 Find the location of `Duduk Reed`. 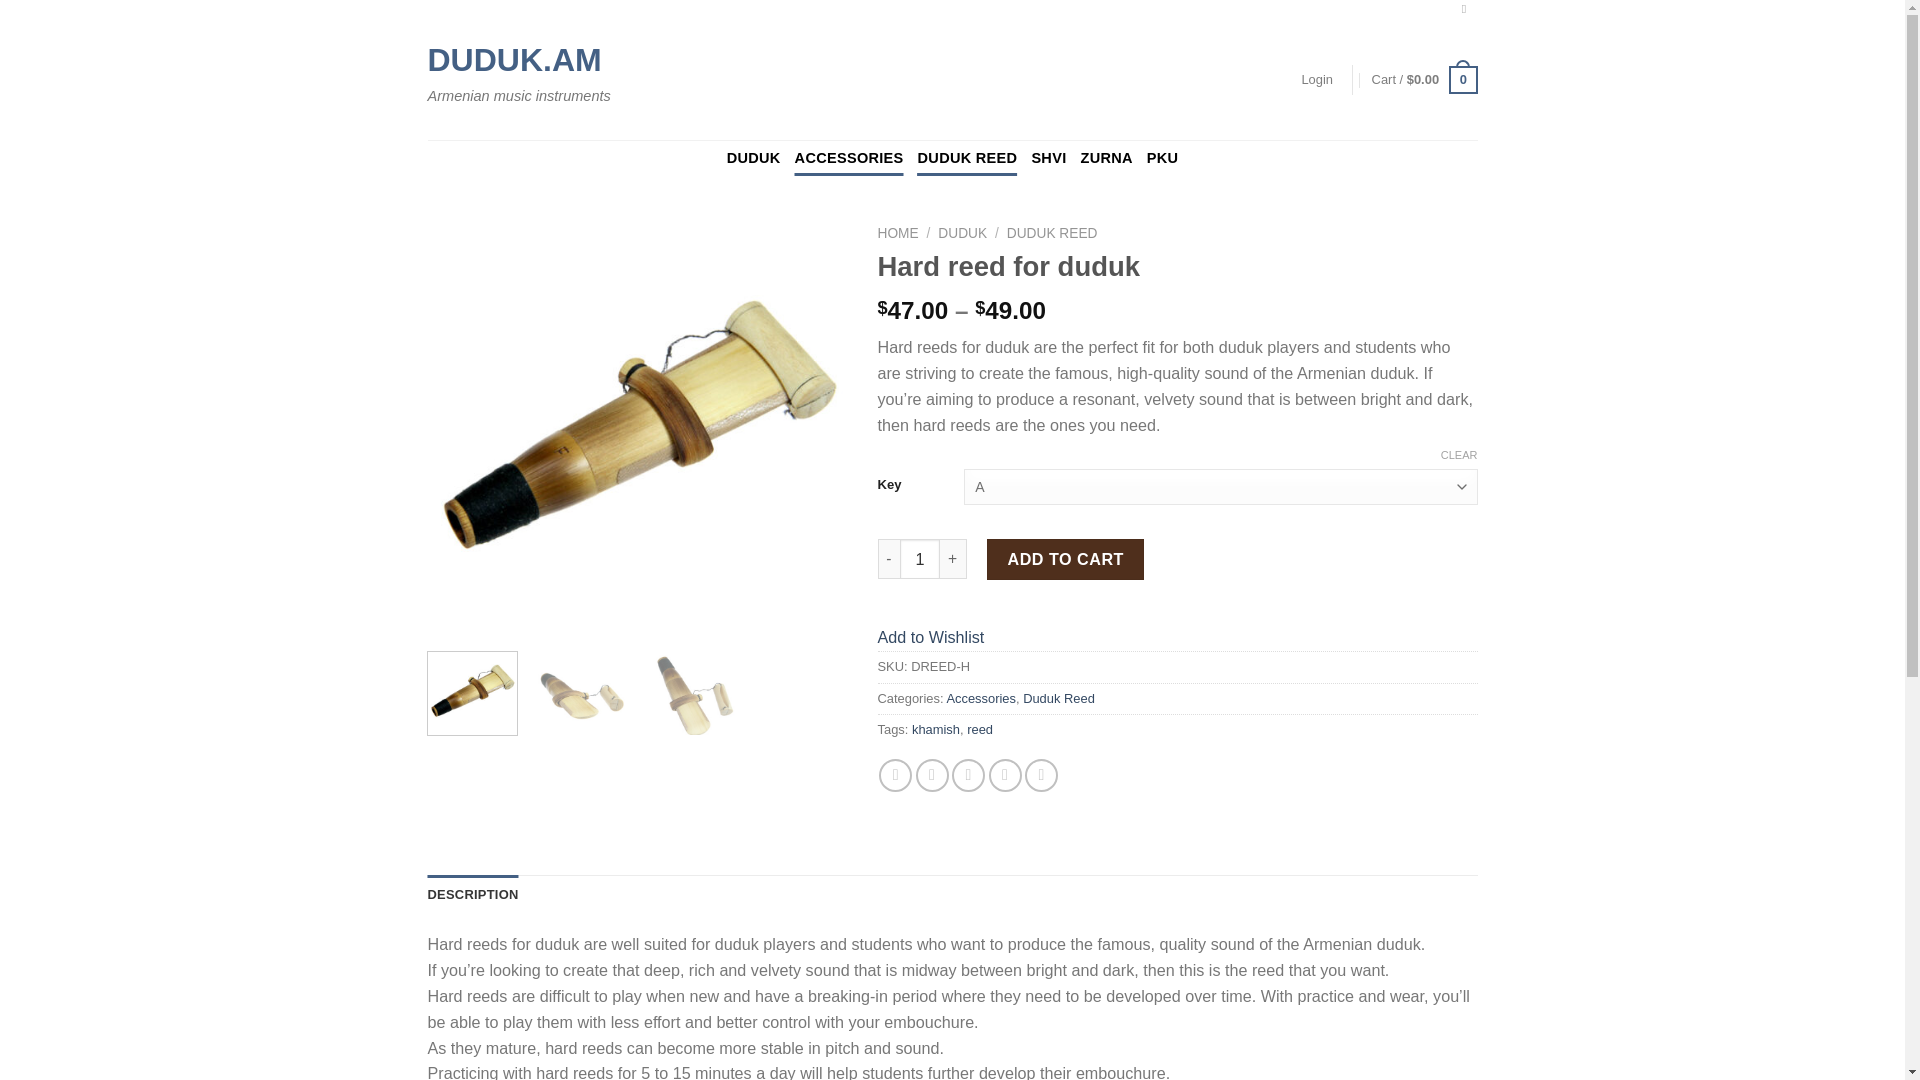

Duduk Reed is located at coordinates (1058, 698).